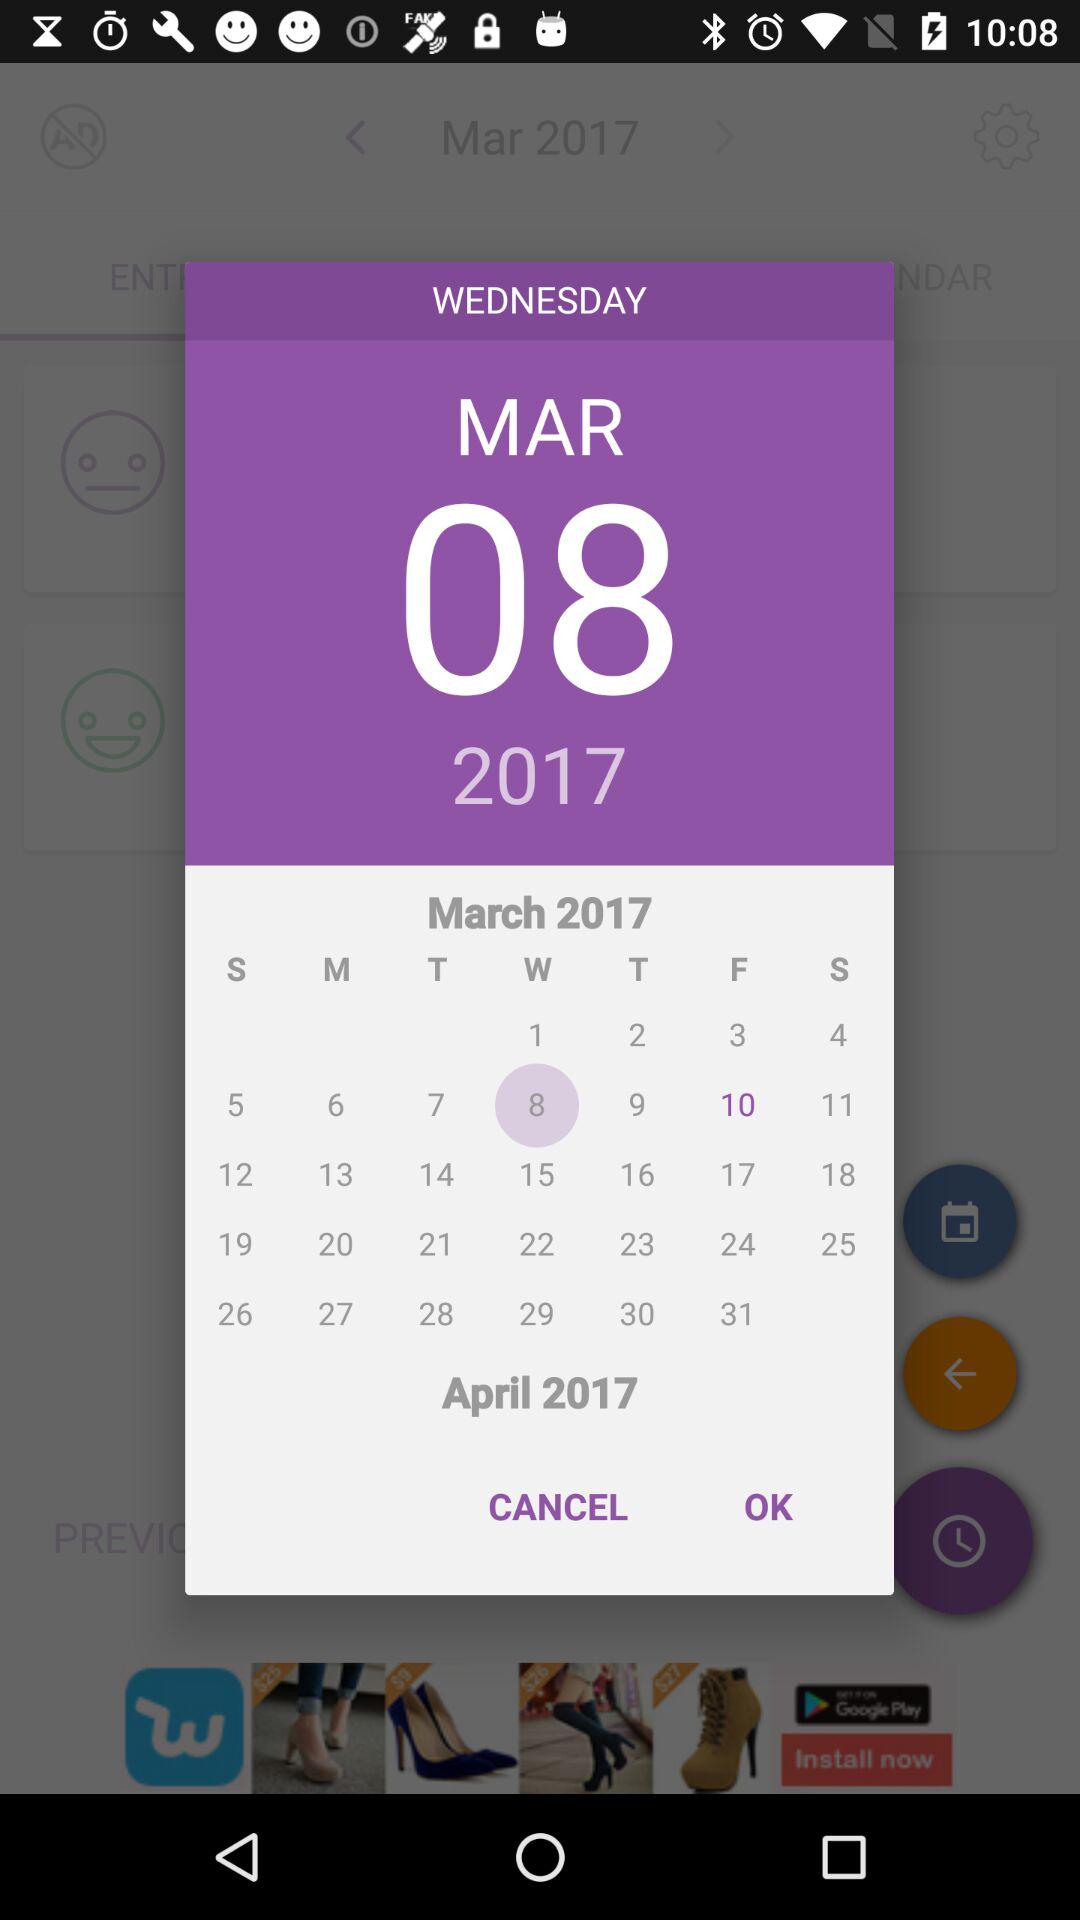 The width and height of the screenshot is (1080, 1920). I want to click on choose the app below the 08 icon, so click(540, 777).